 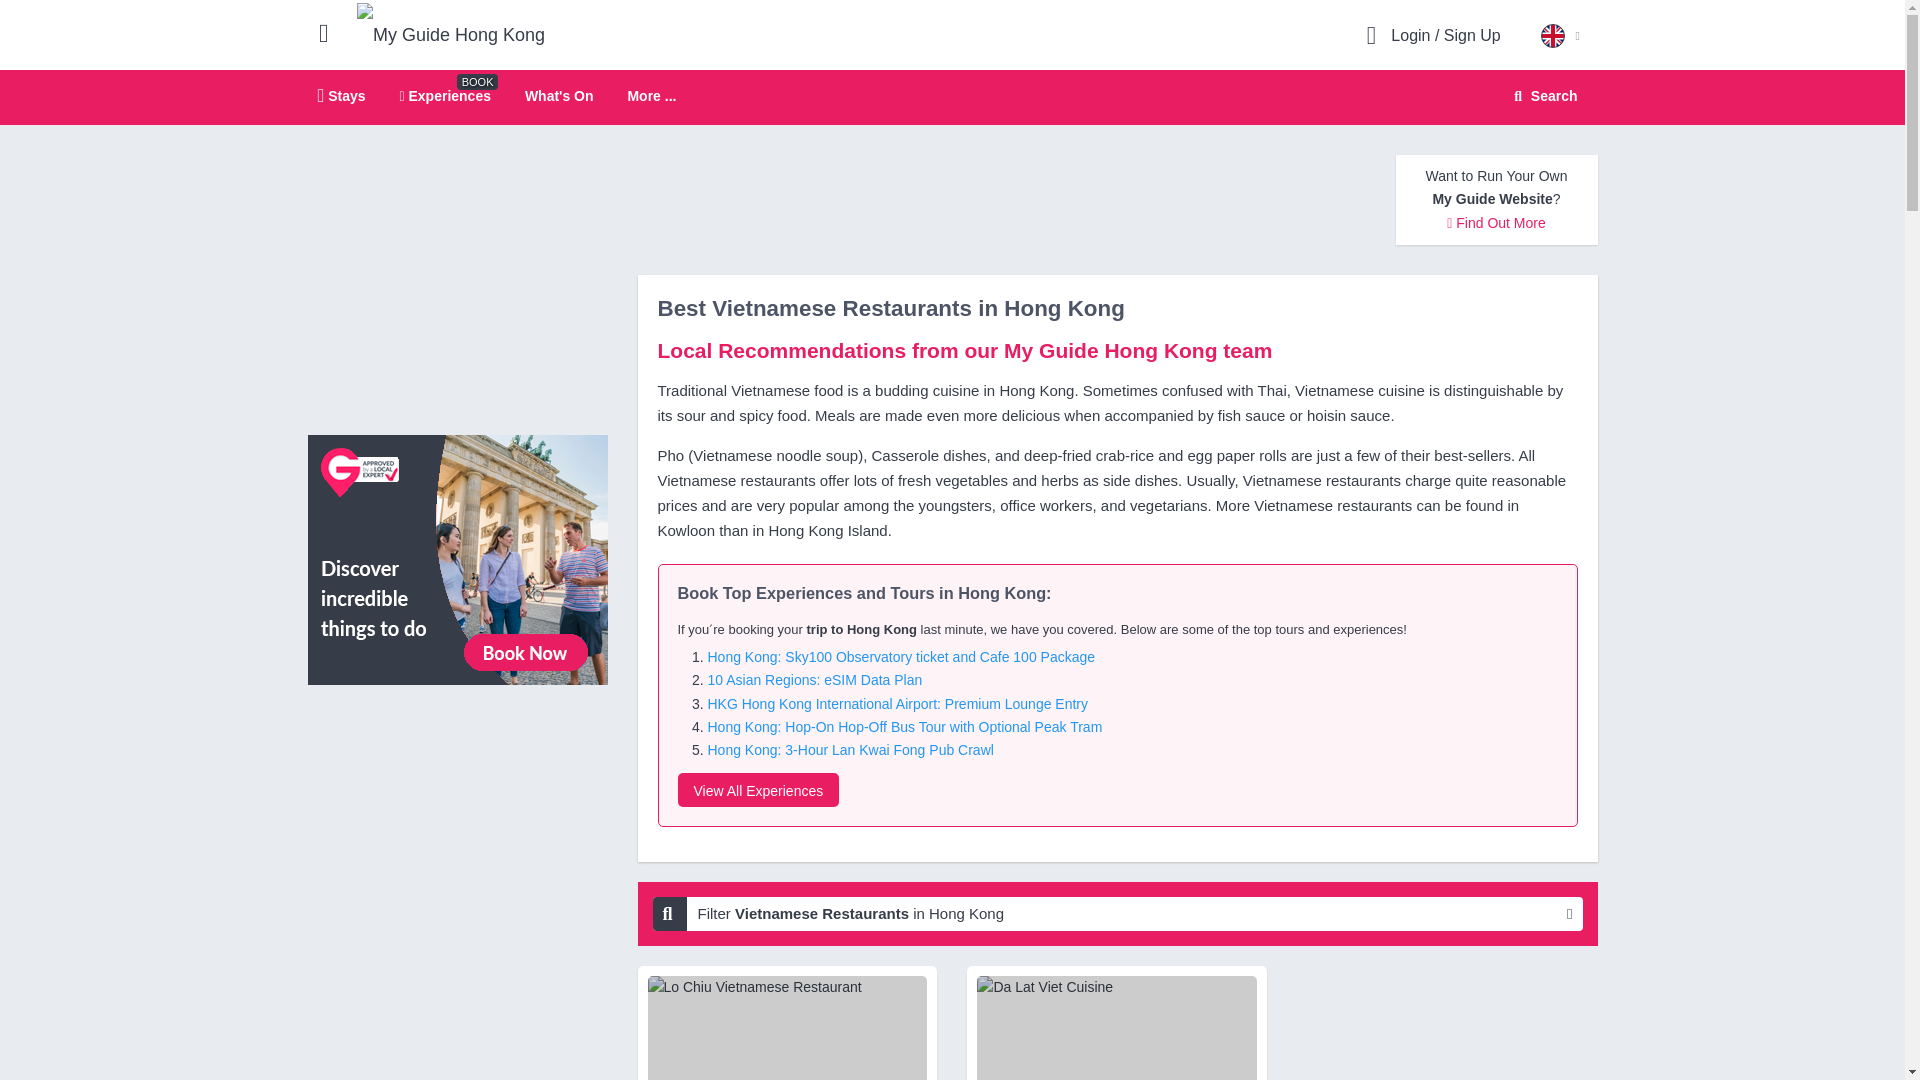 I want to click on View All Experiences, so click(x=458, y=558).